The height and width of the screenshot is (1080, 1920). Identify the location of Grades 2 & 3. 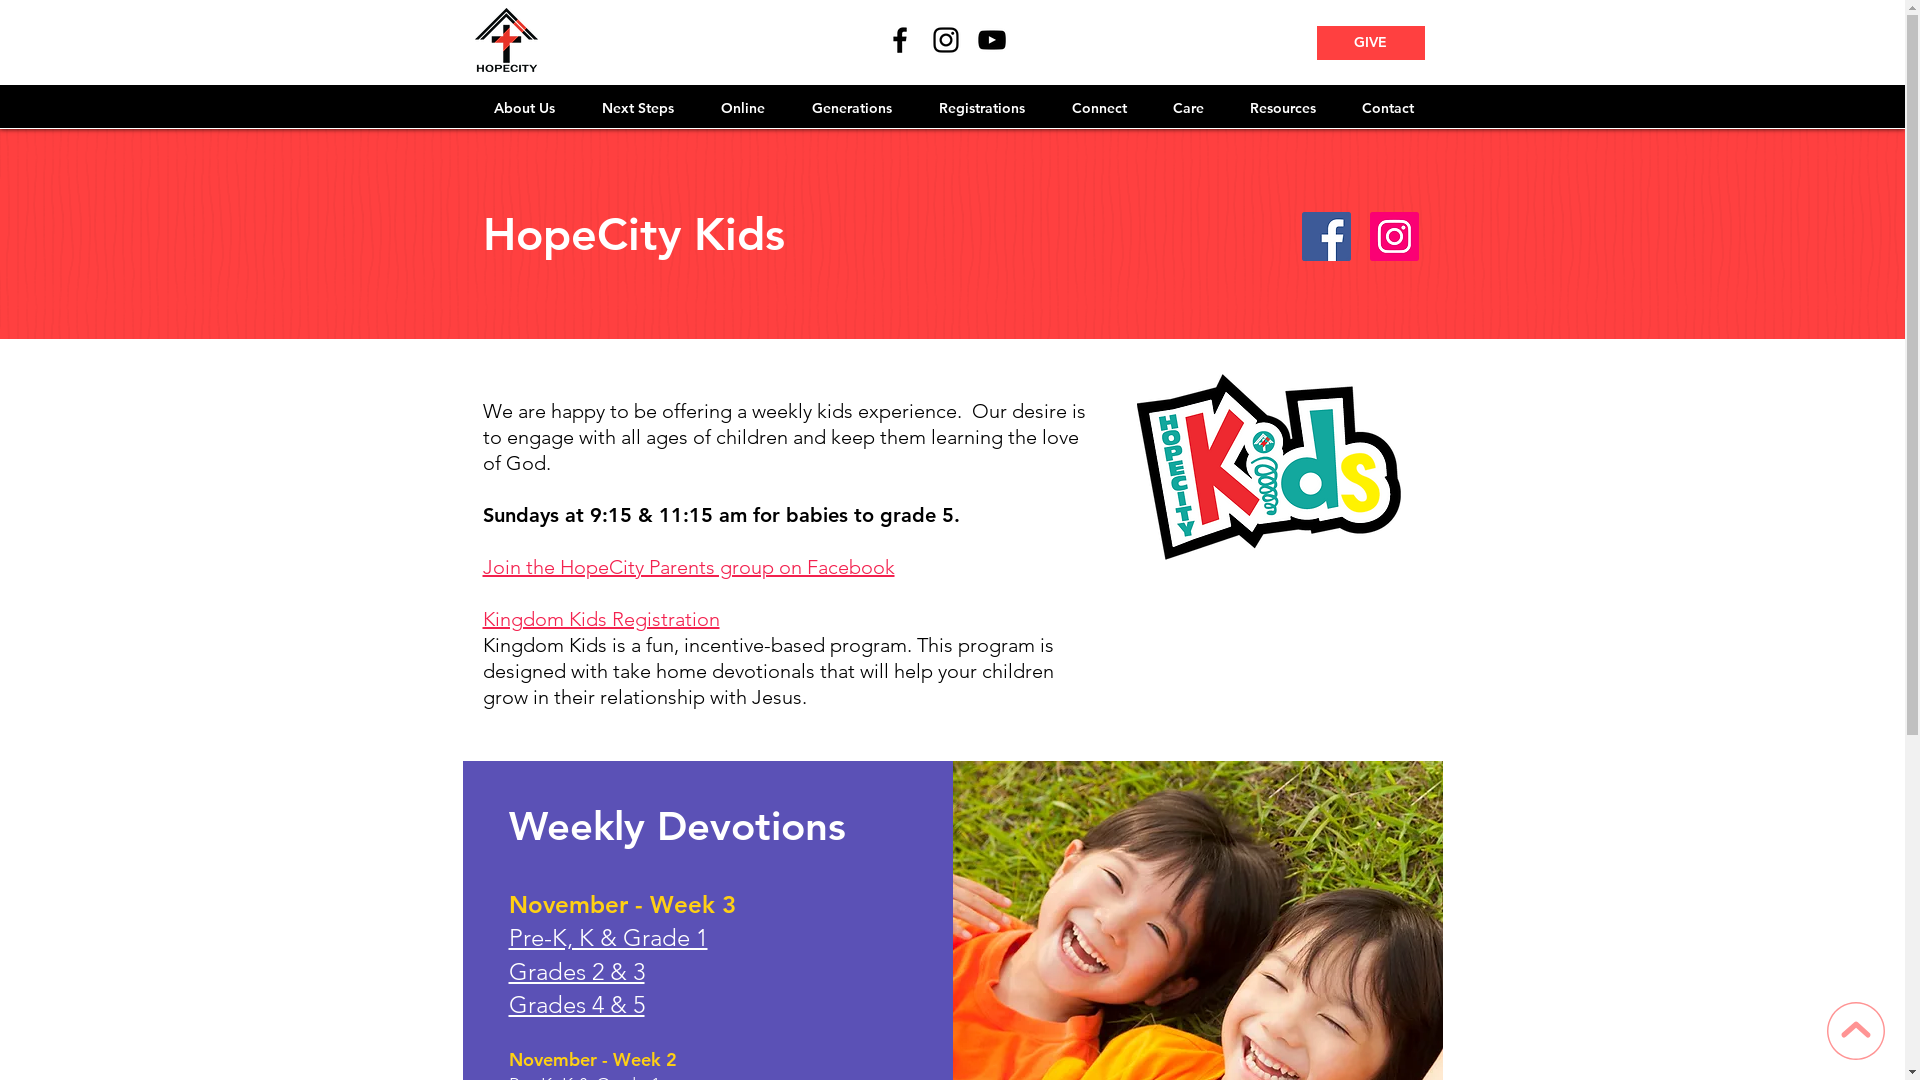
(576, 972).